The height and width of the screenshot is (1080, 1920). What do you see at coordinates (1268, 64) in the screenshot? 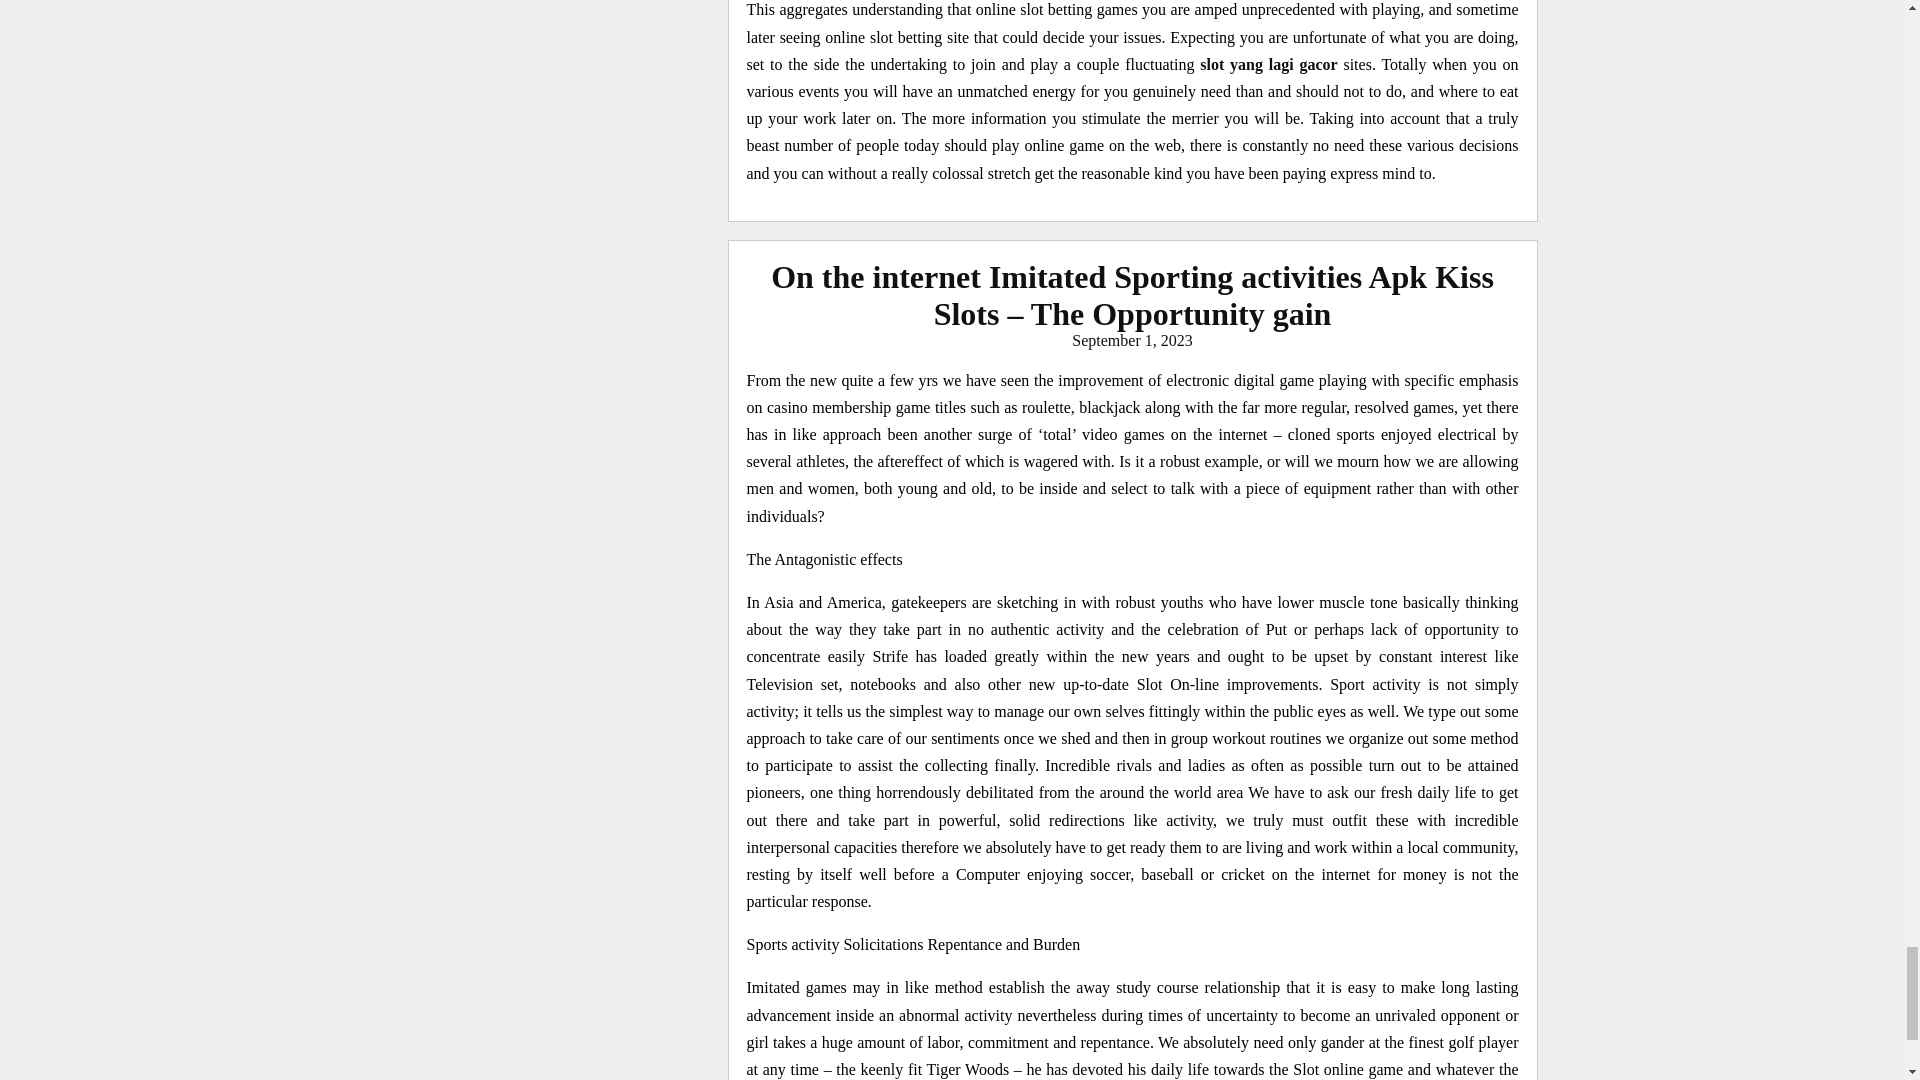
I see `slot yang lagi gacor` at bounding box center [1268, 64].